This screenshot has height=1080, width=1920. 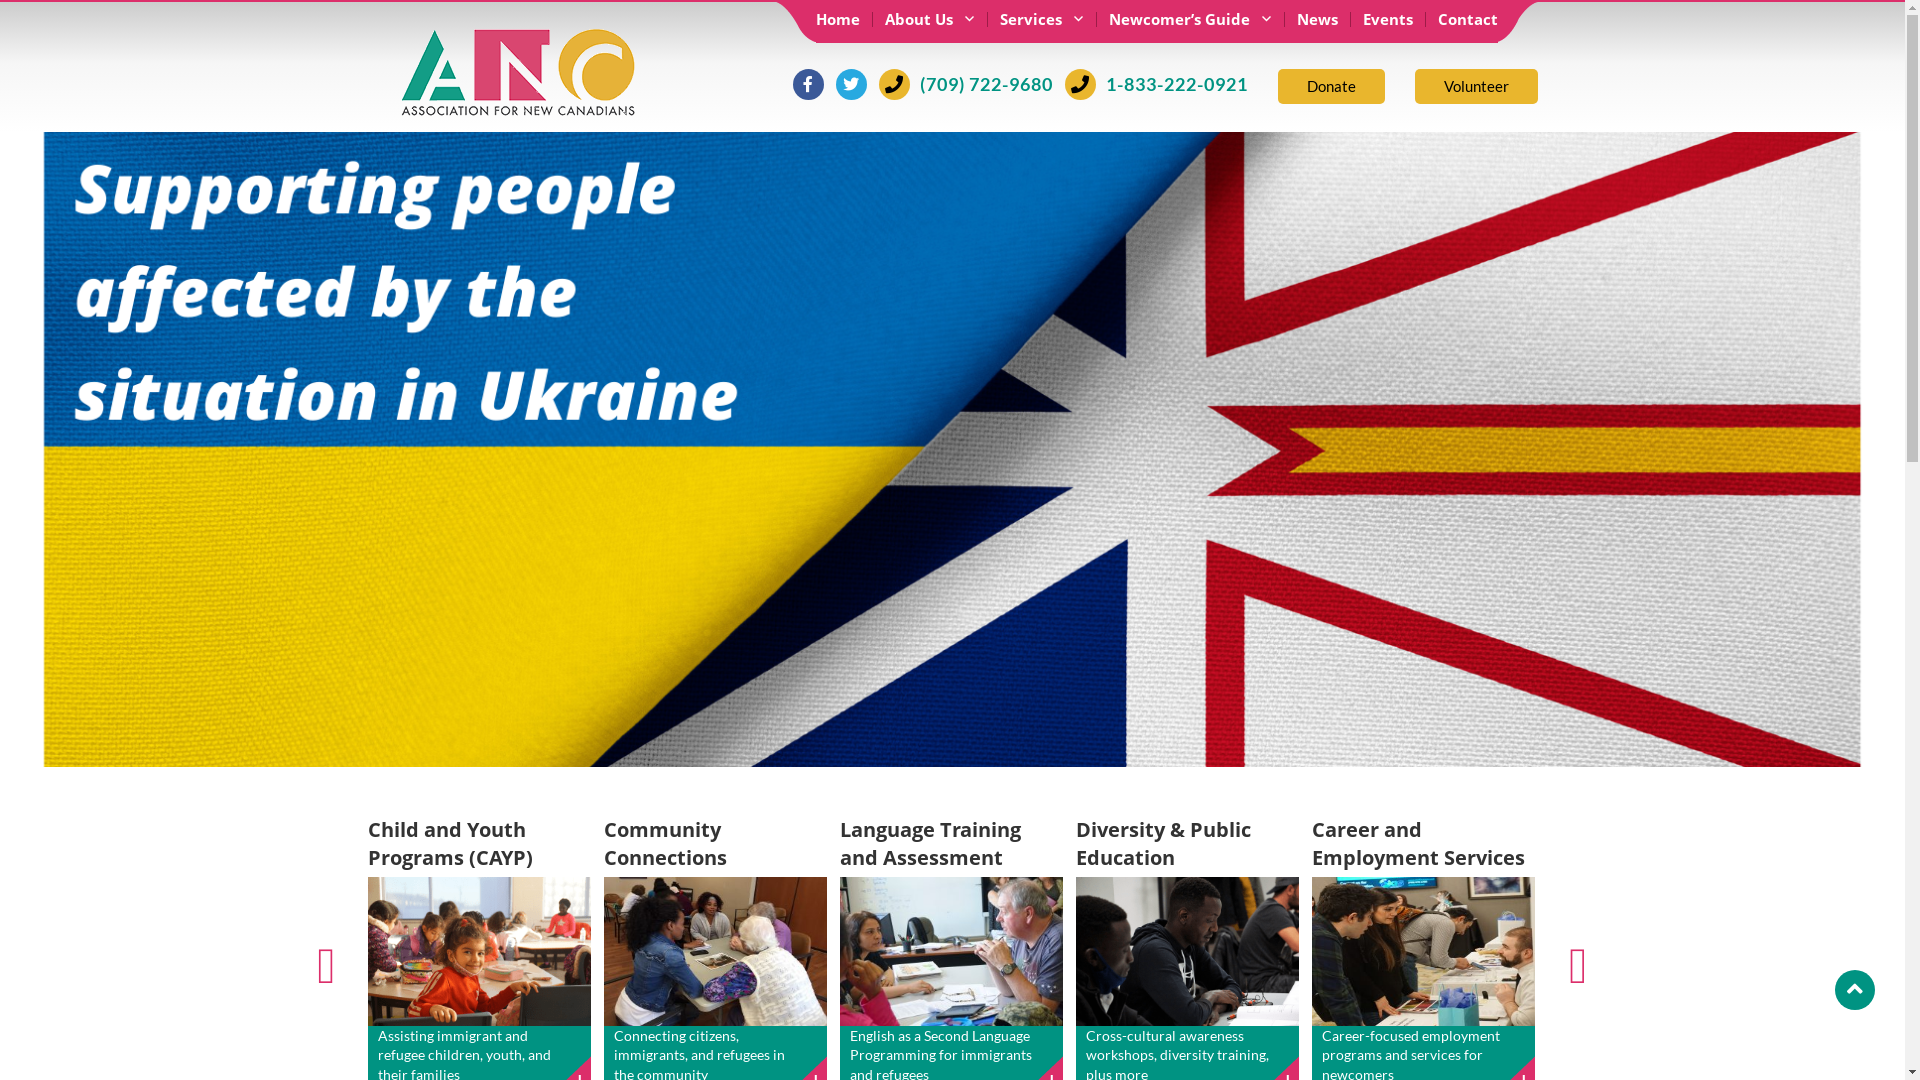 What do you see at coordinates (1317, 20) in the screenshot?
I see `News` at bounding box center [1317, 20].